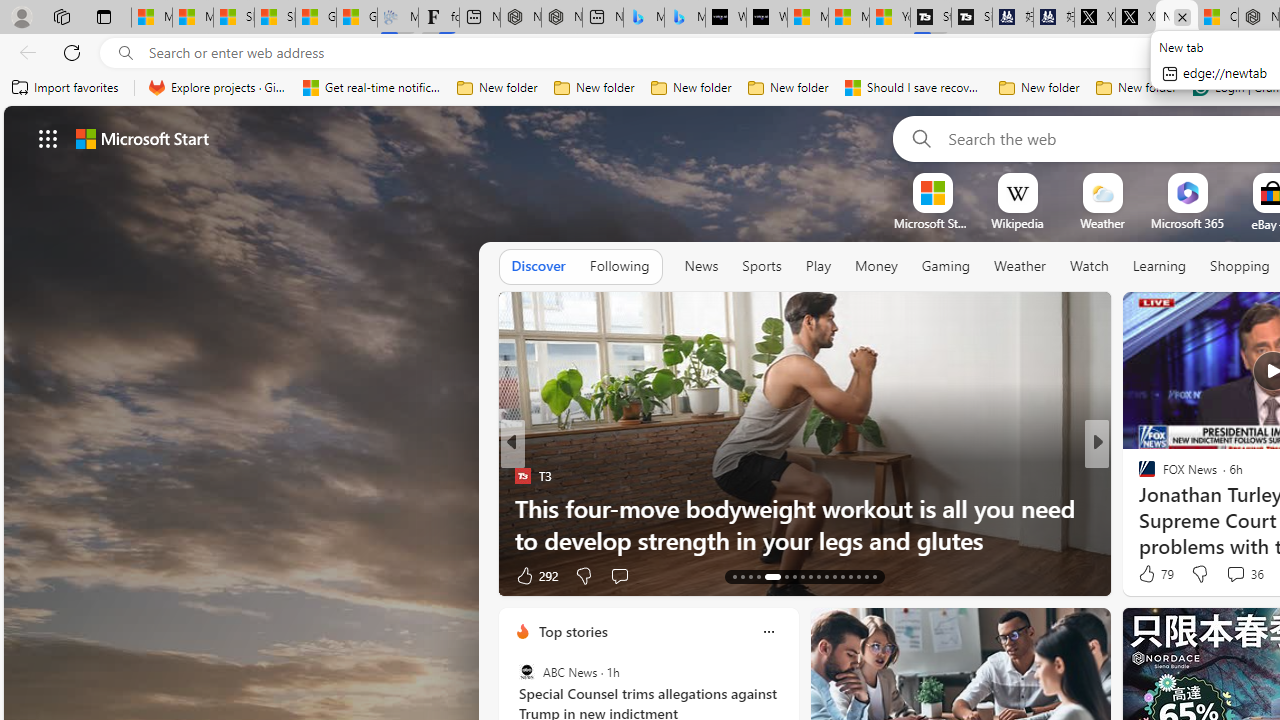 This screenshot has height=720, width=1280. What do you see at coordinates (834, 576) in the screenshot?
I see `AutomationID: tab-24` at bounding box center [834, 576].